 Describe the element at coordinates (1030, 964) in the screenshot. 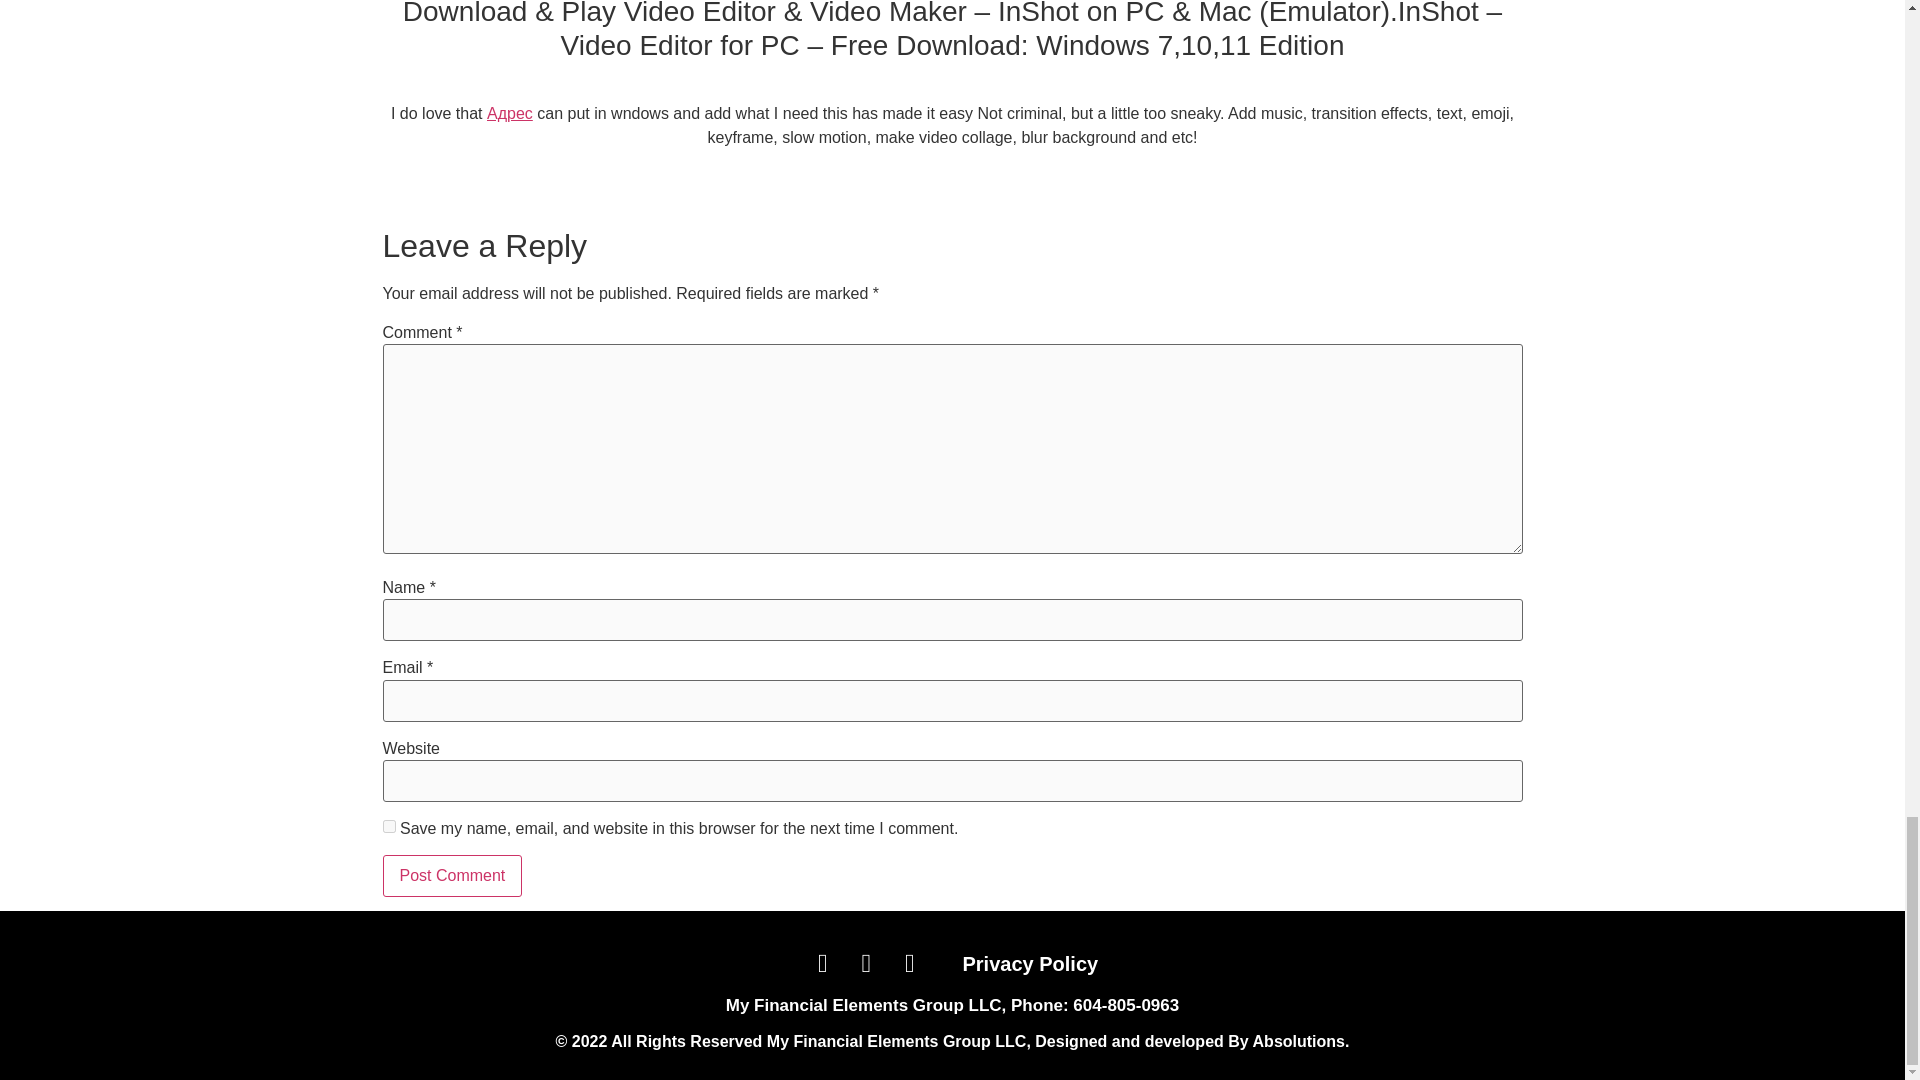

I see `Privacy Policy` at that location.